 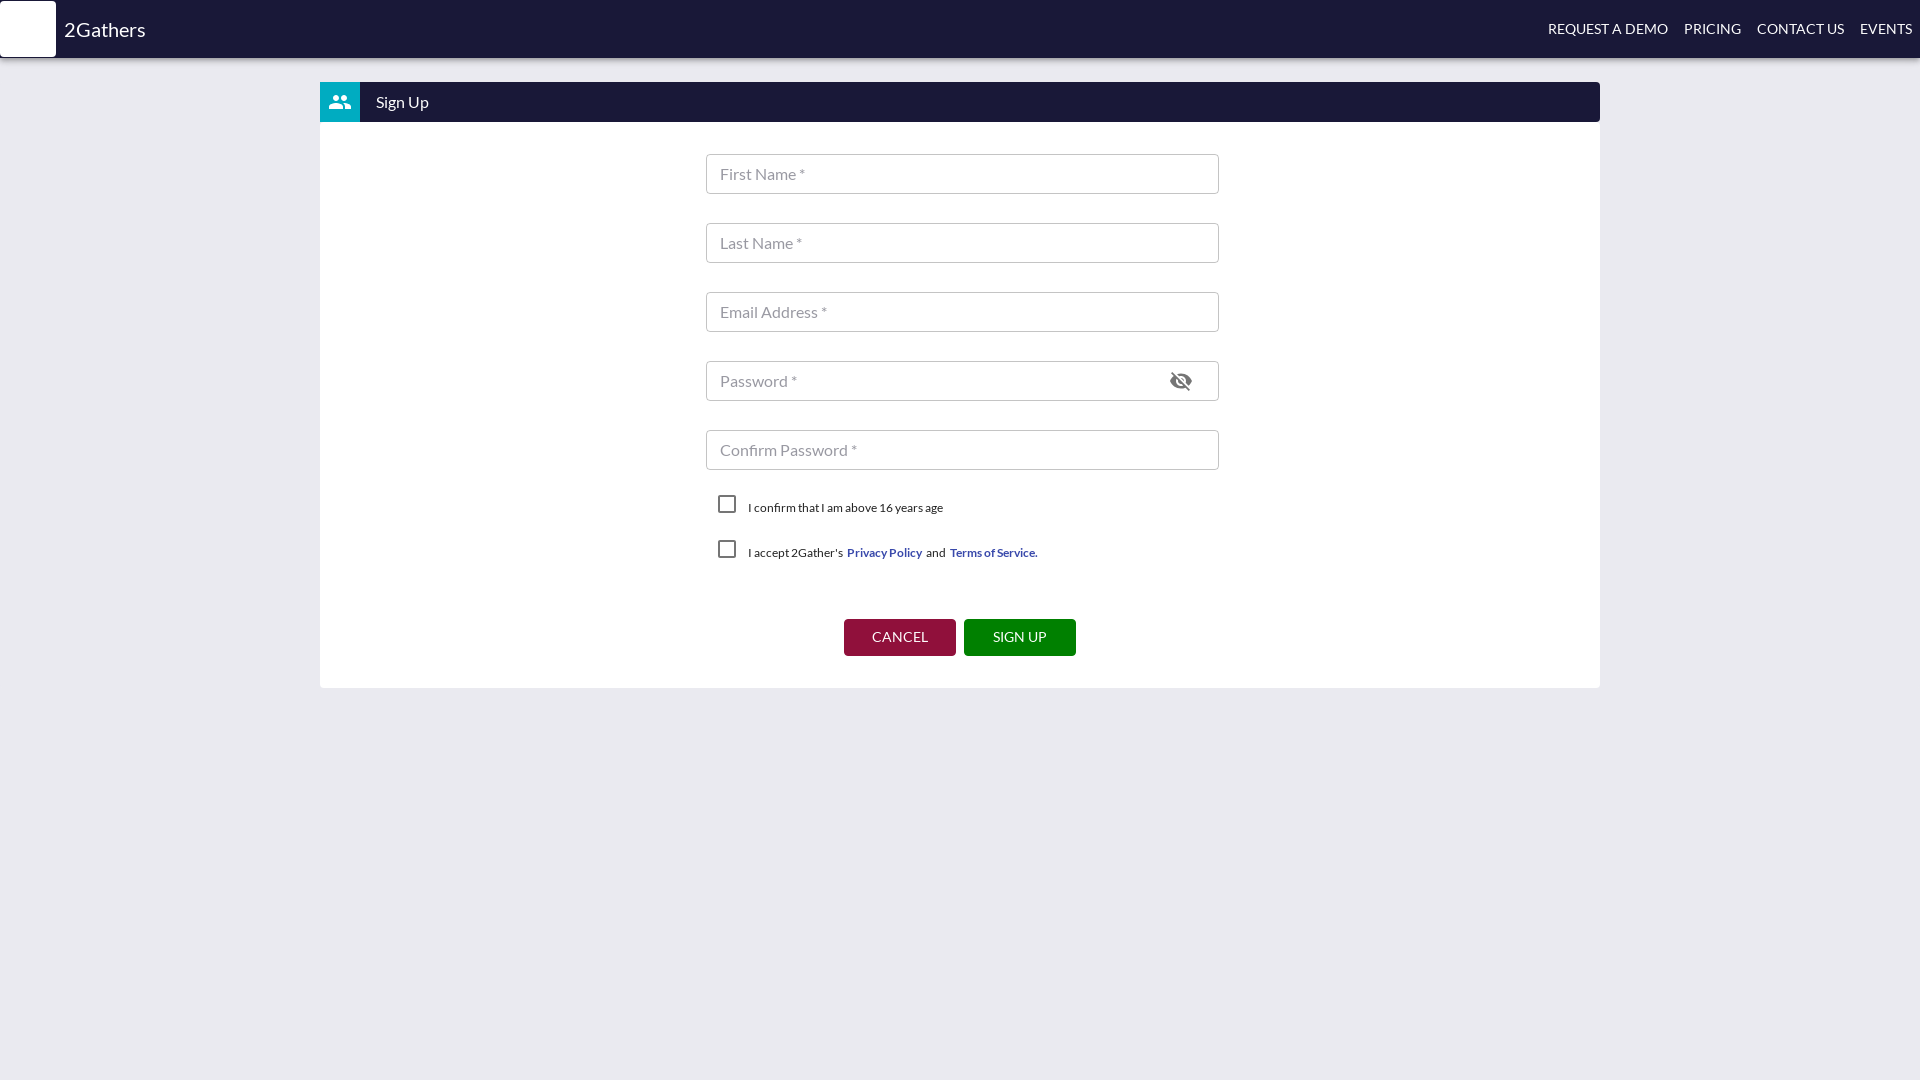 I want to click on Terms of Service., so click(x=994, y=552).